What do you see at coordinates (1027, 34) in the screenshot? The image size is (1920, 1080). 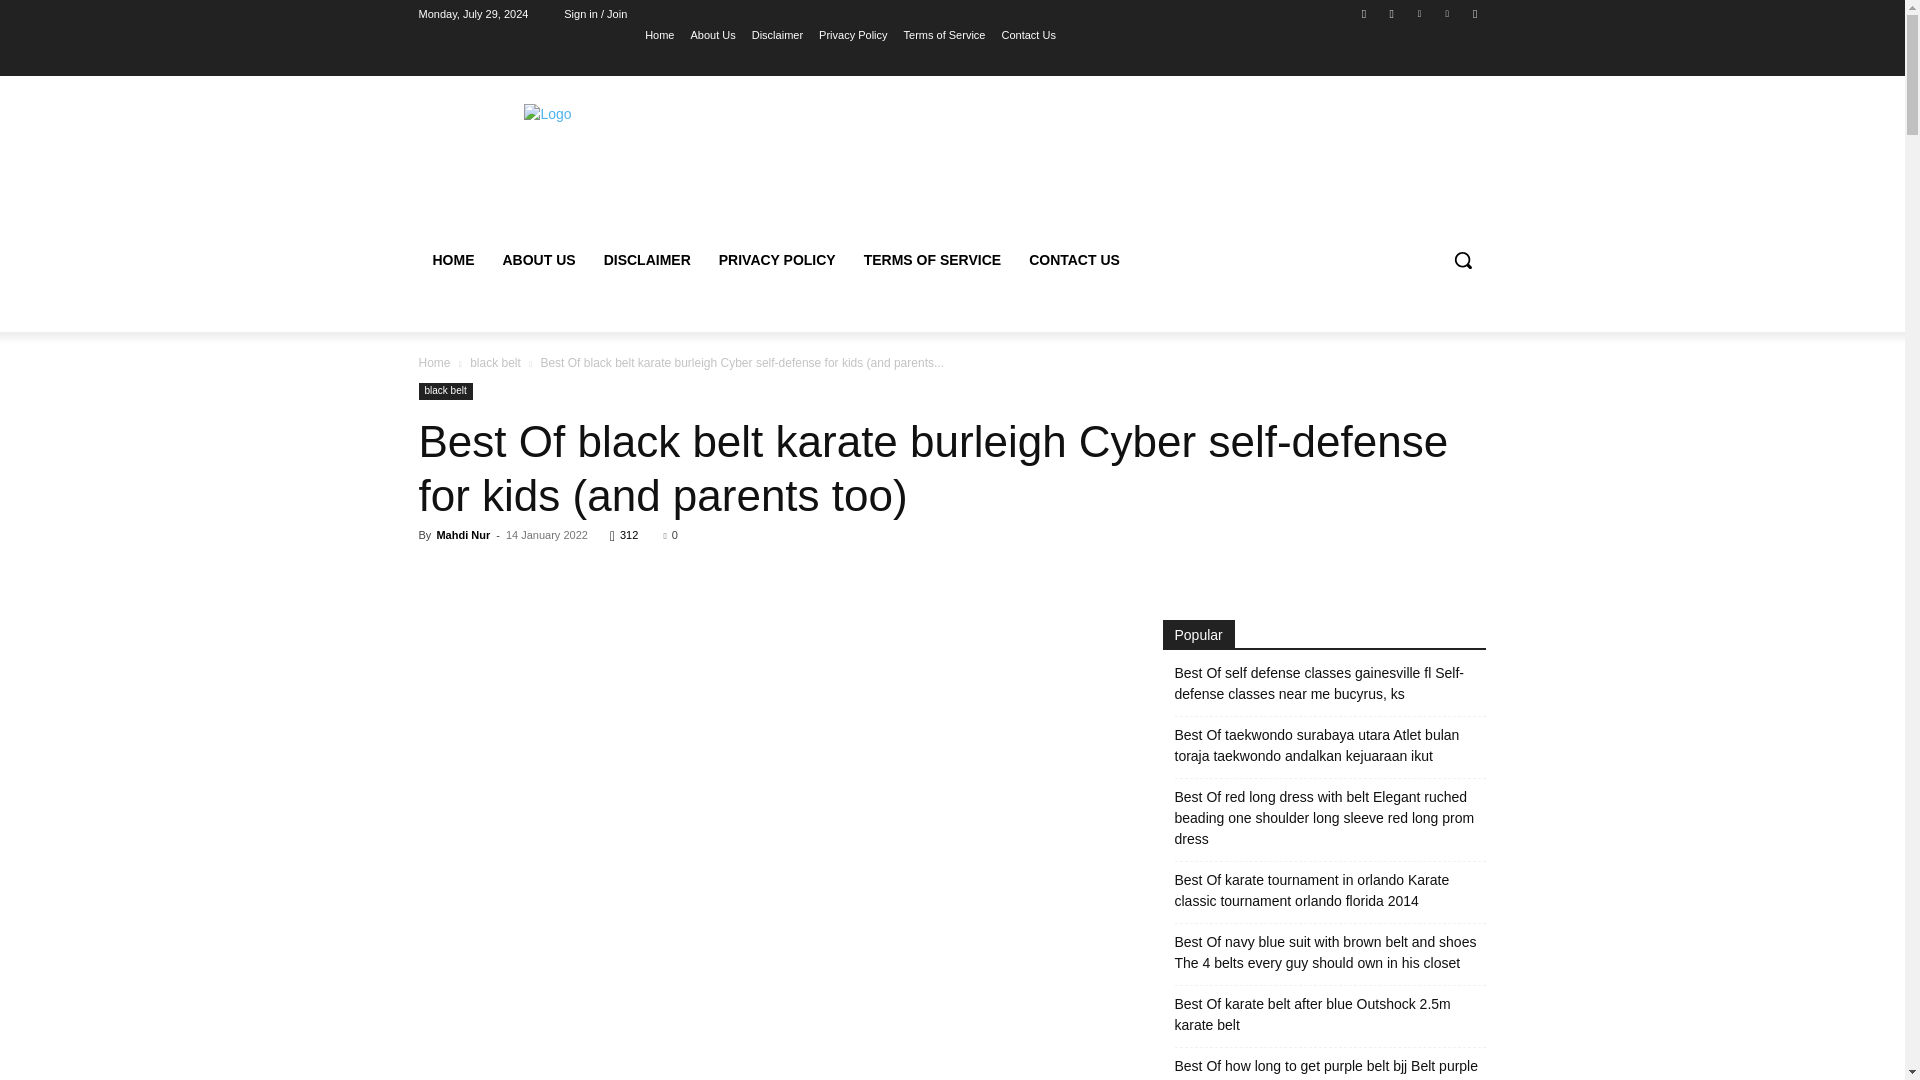 I see `Contact Us` at bounding box center [1027, 34].